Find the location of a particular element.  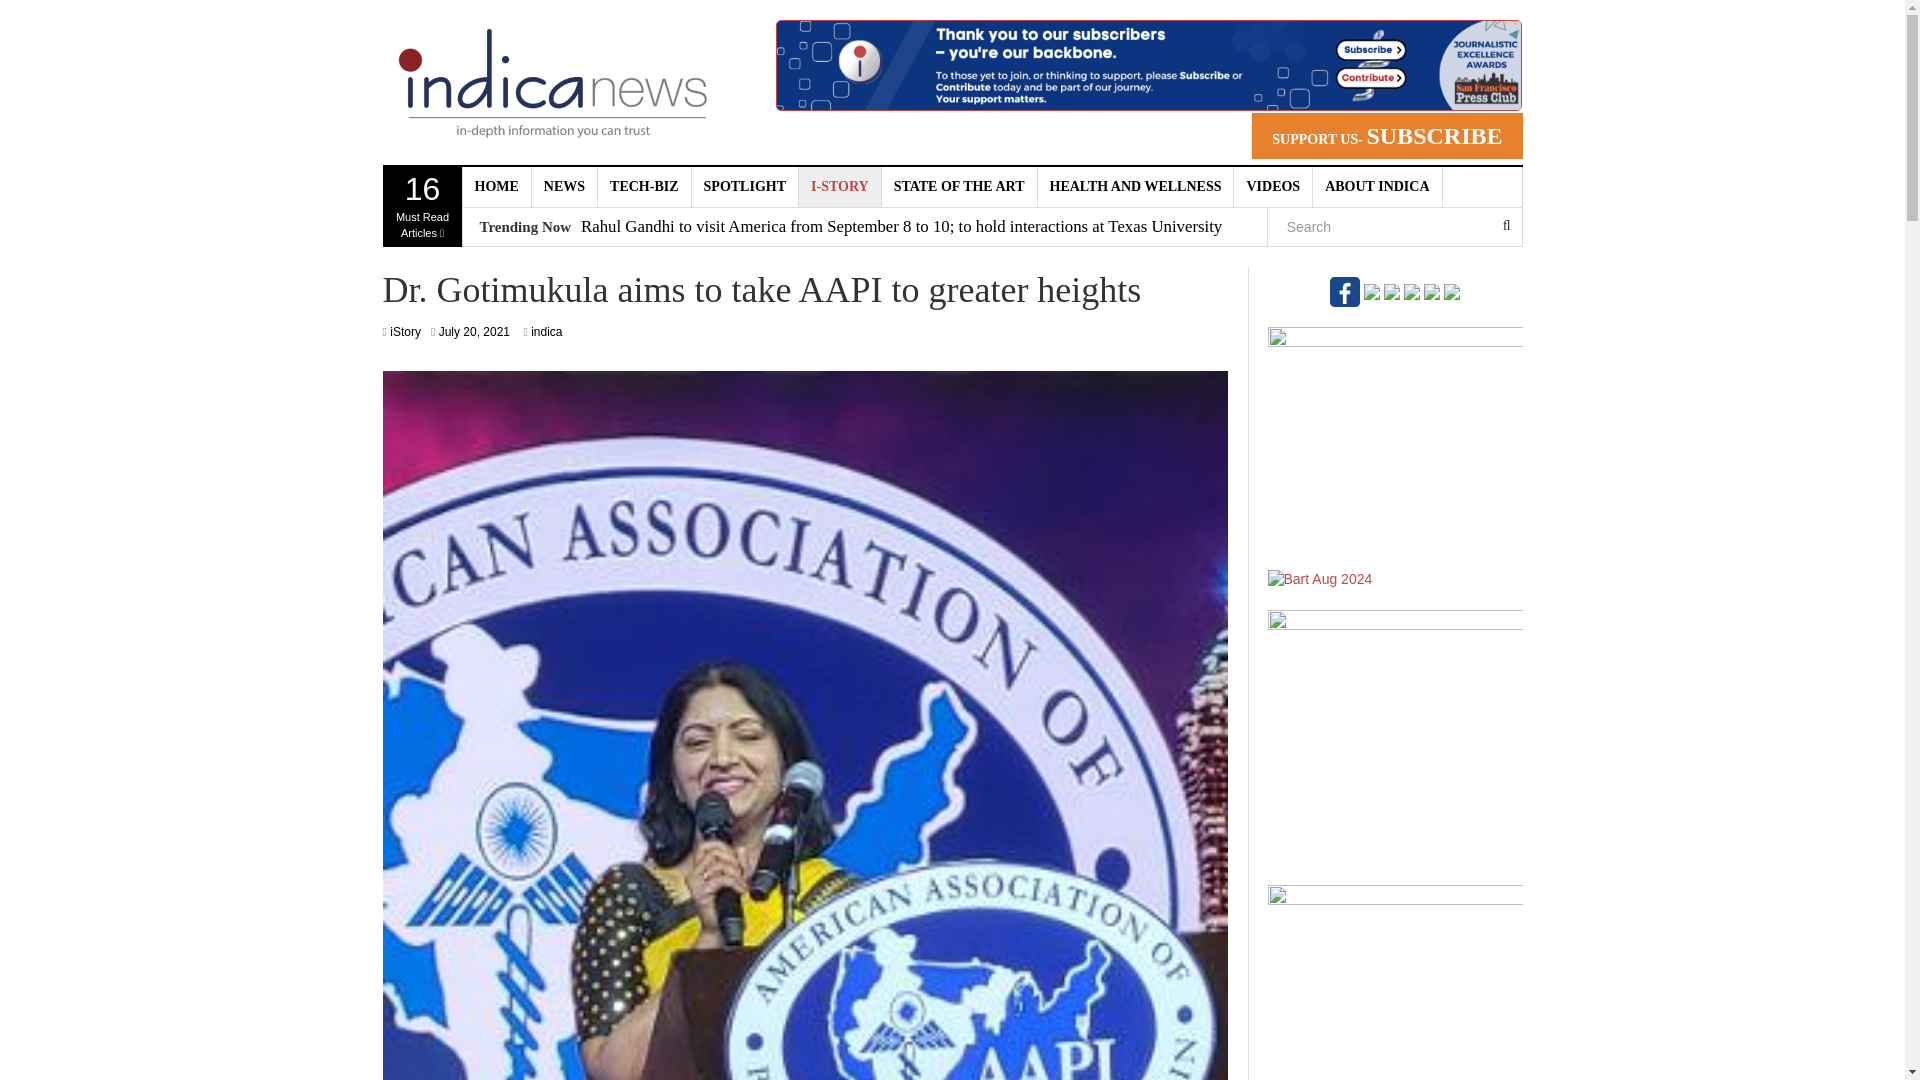

iStory is located at coordinates (404, 332).